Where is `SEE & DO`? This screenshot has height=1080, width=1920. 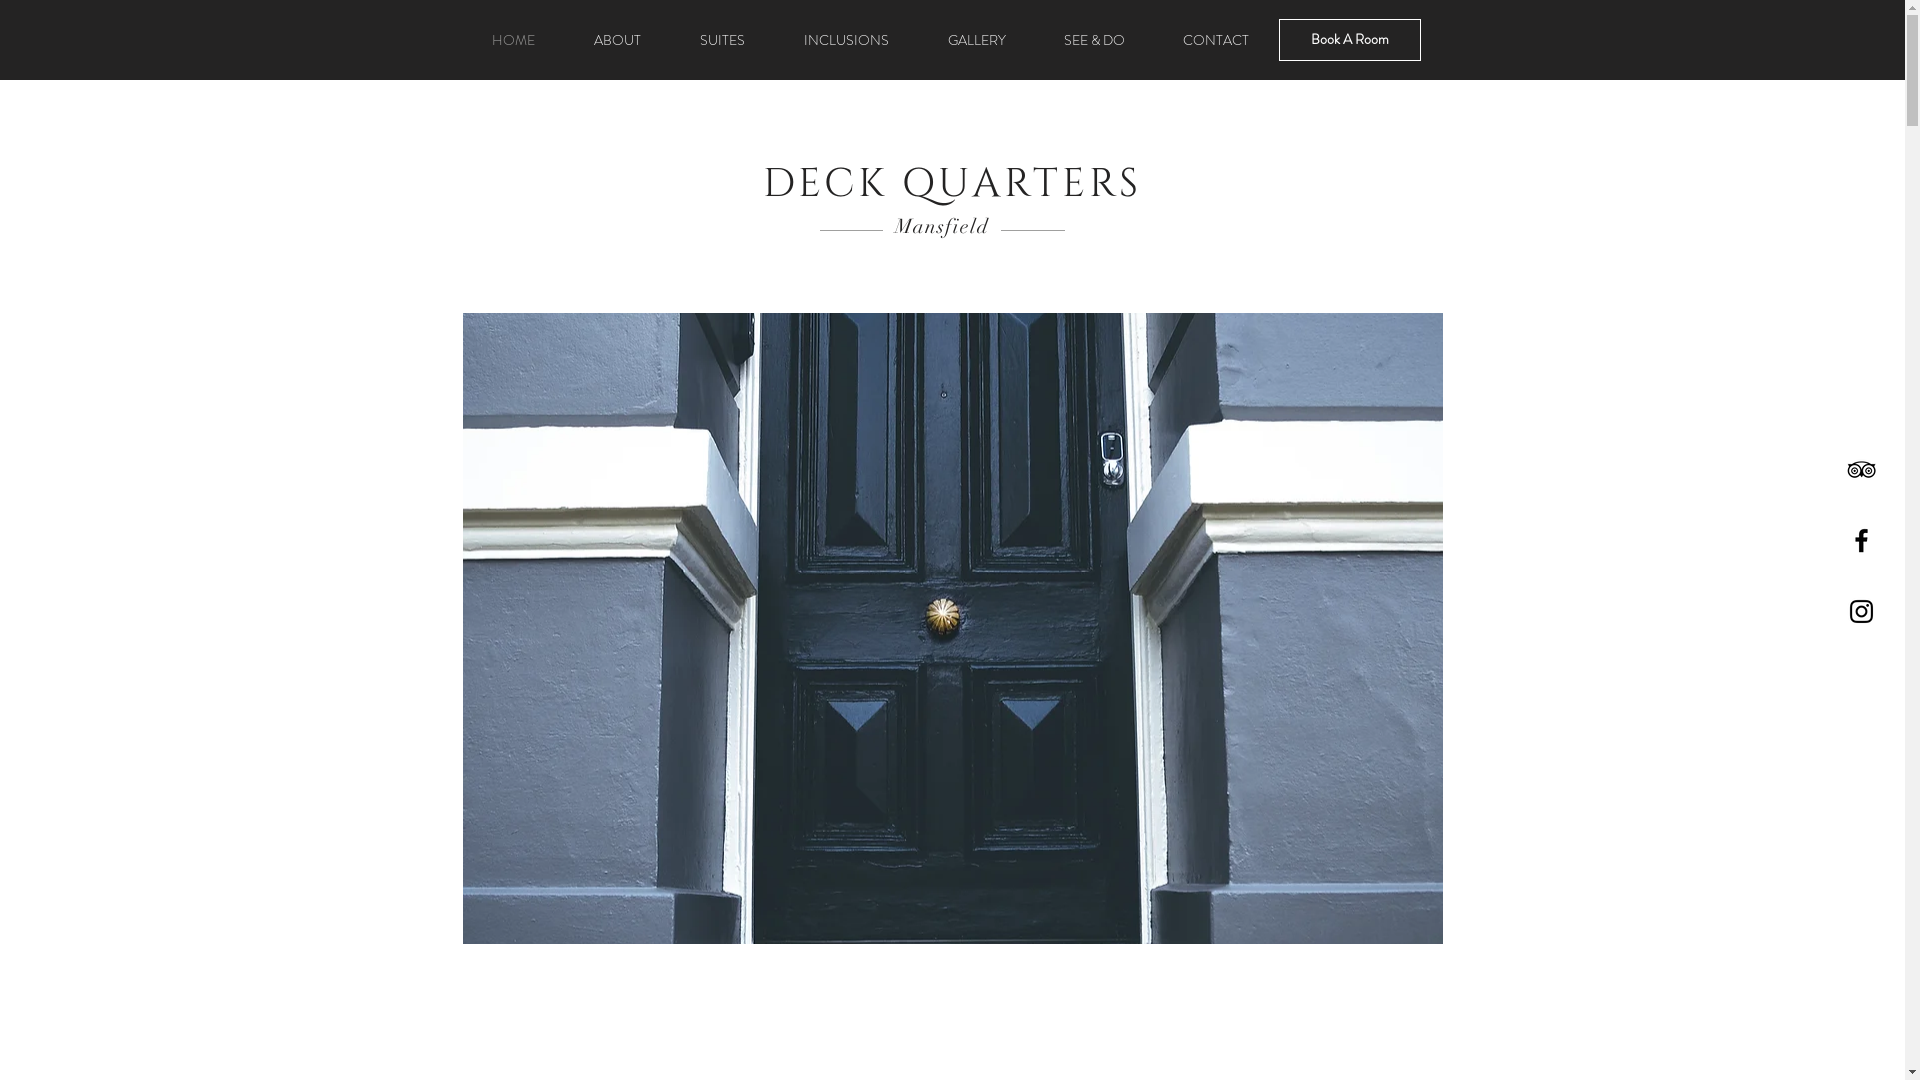
SEE & DO is located at coordinates (1094, 40).